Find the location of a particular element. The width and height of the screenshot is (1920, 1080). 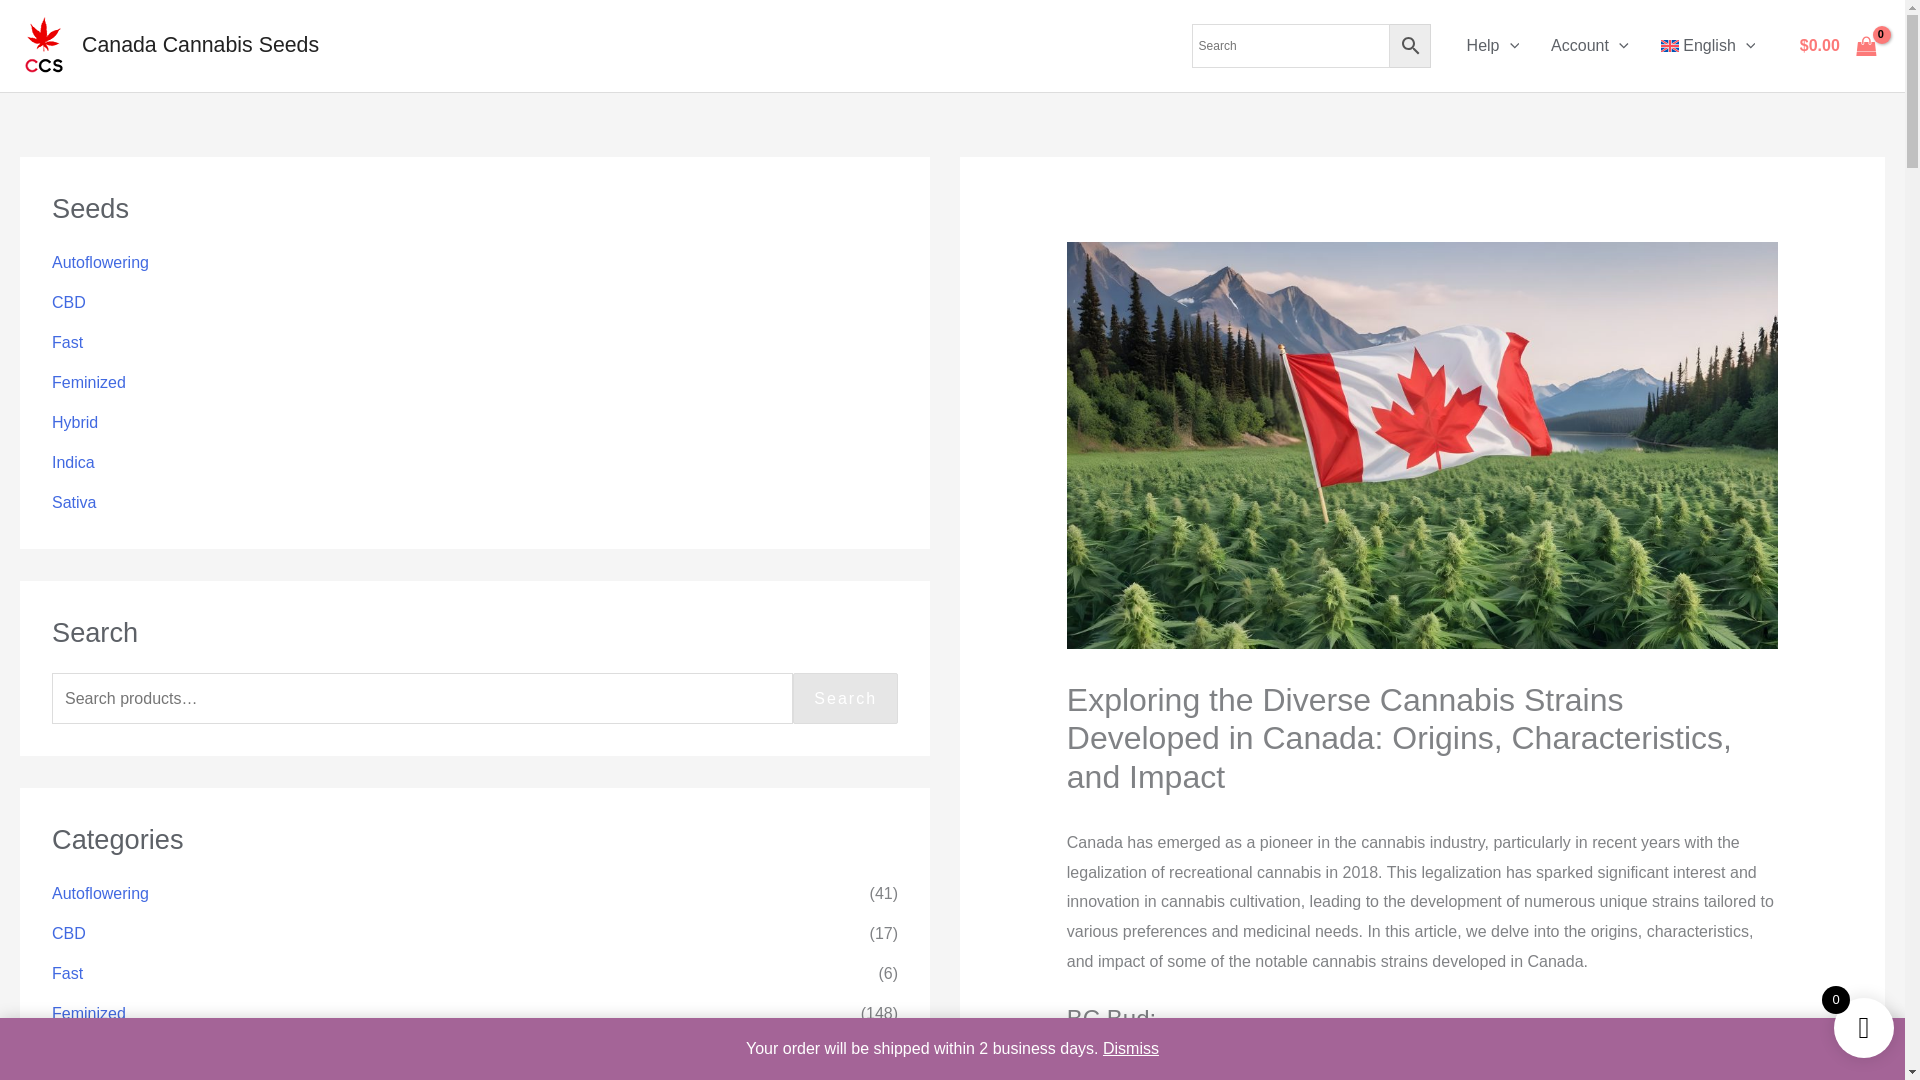

CBD is located at coordinates (68, 302).